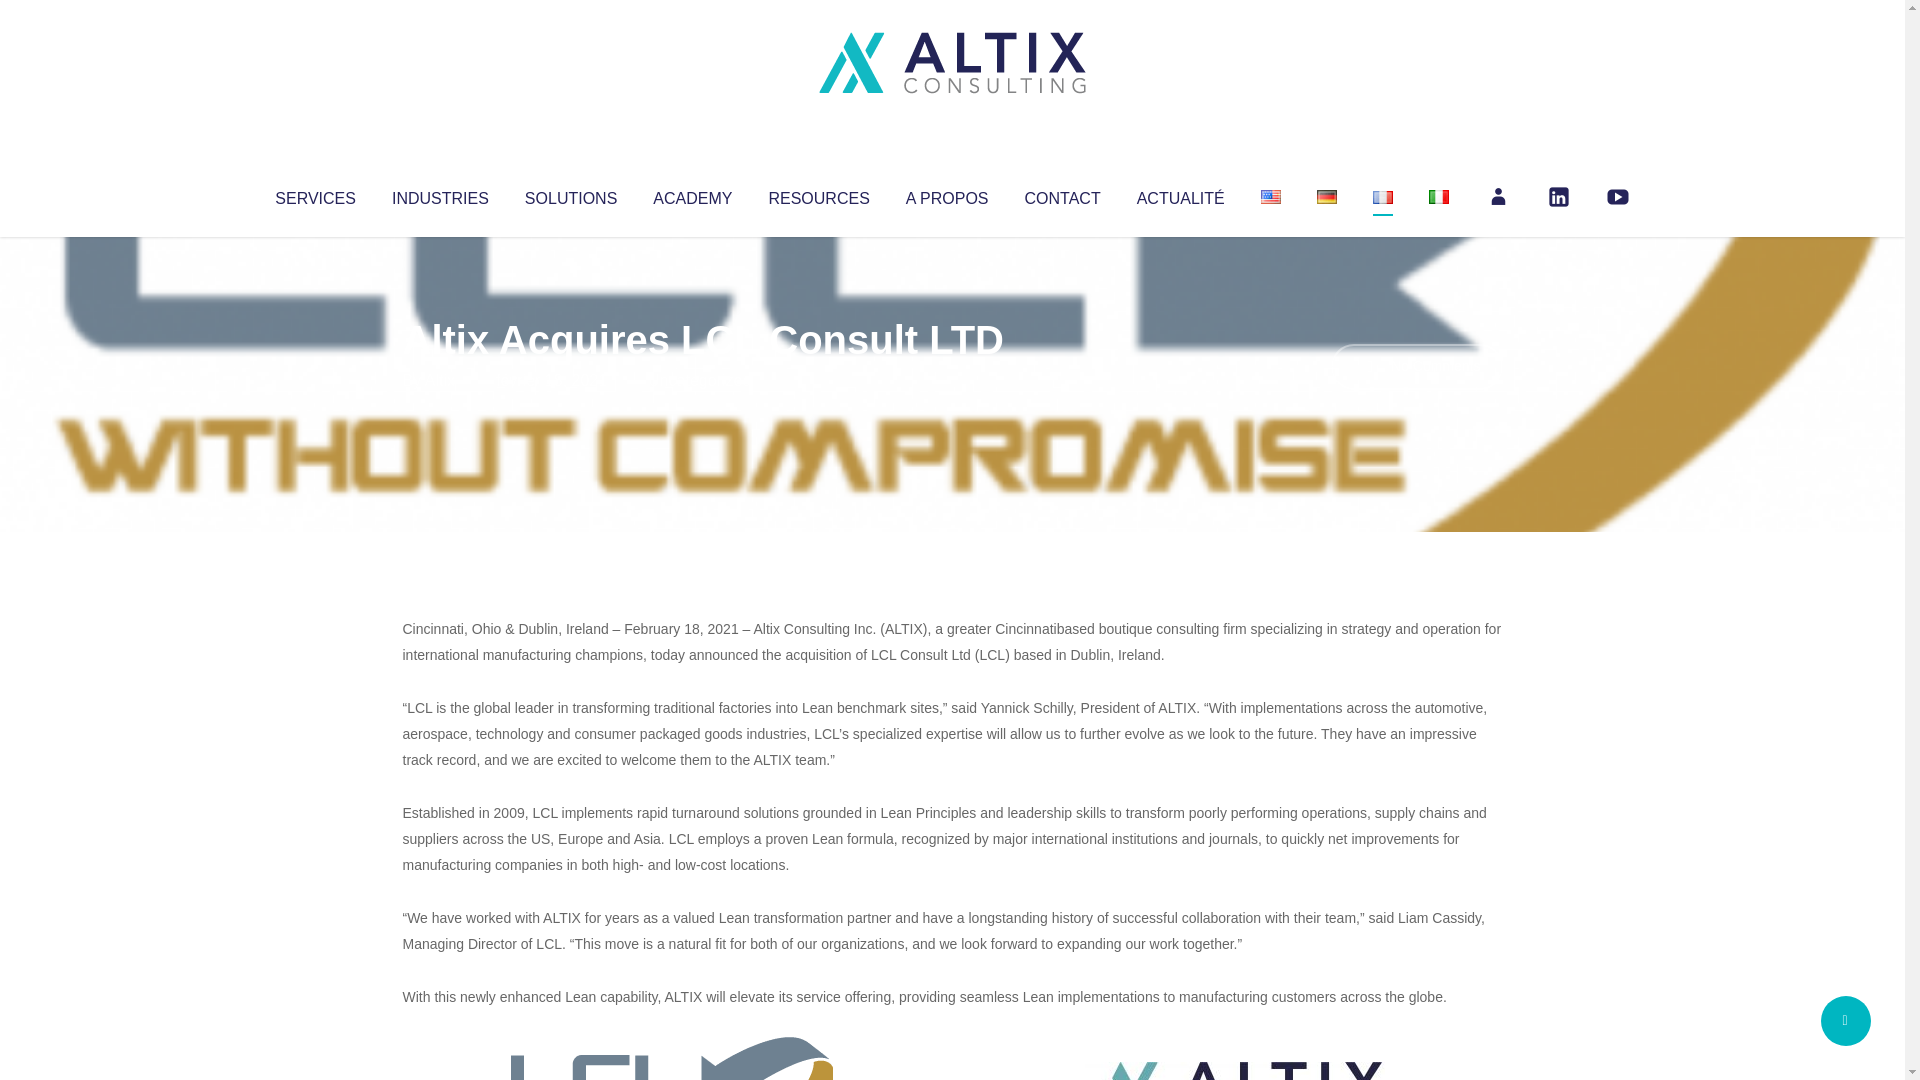 Image resolution: width=1920 pixels, height=1080 pixels. What do you see at coordinates (699, 380) in the screenshot?
I see `Uncategorized` at bounding box center [699, 380].